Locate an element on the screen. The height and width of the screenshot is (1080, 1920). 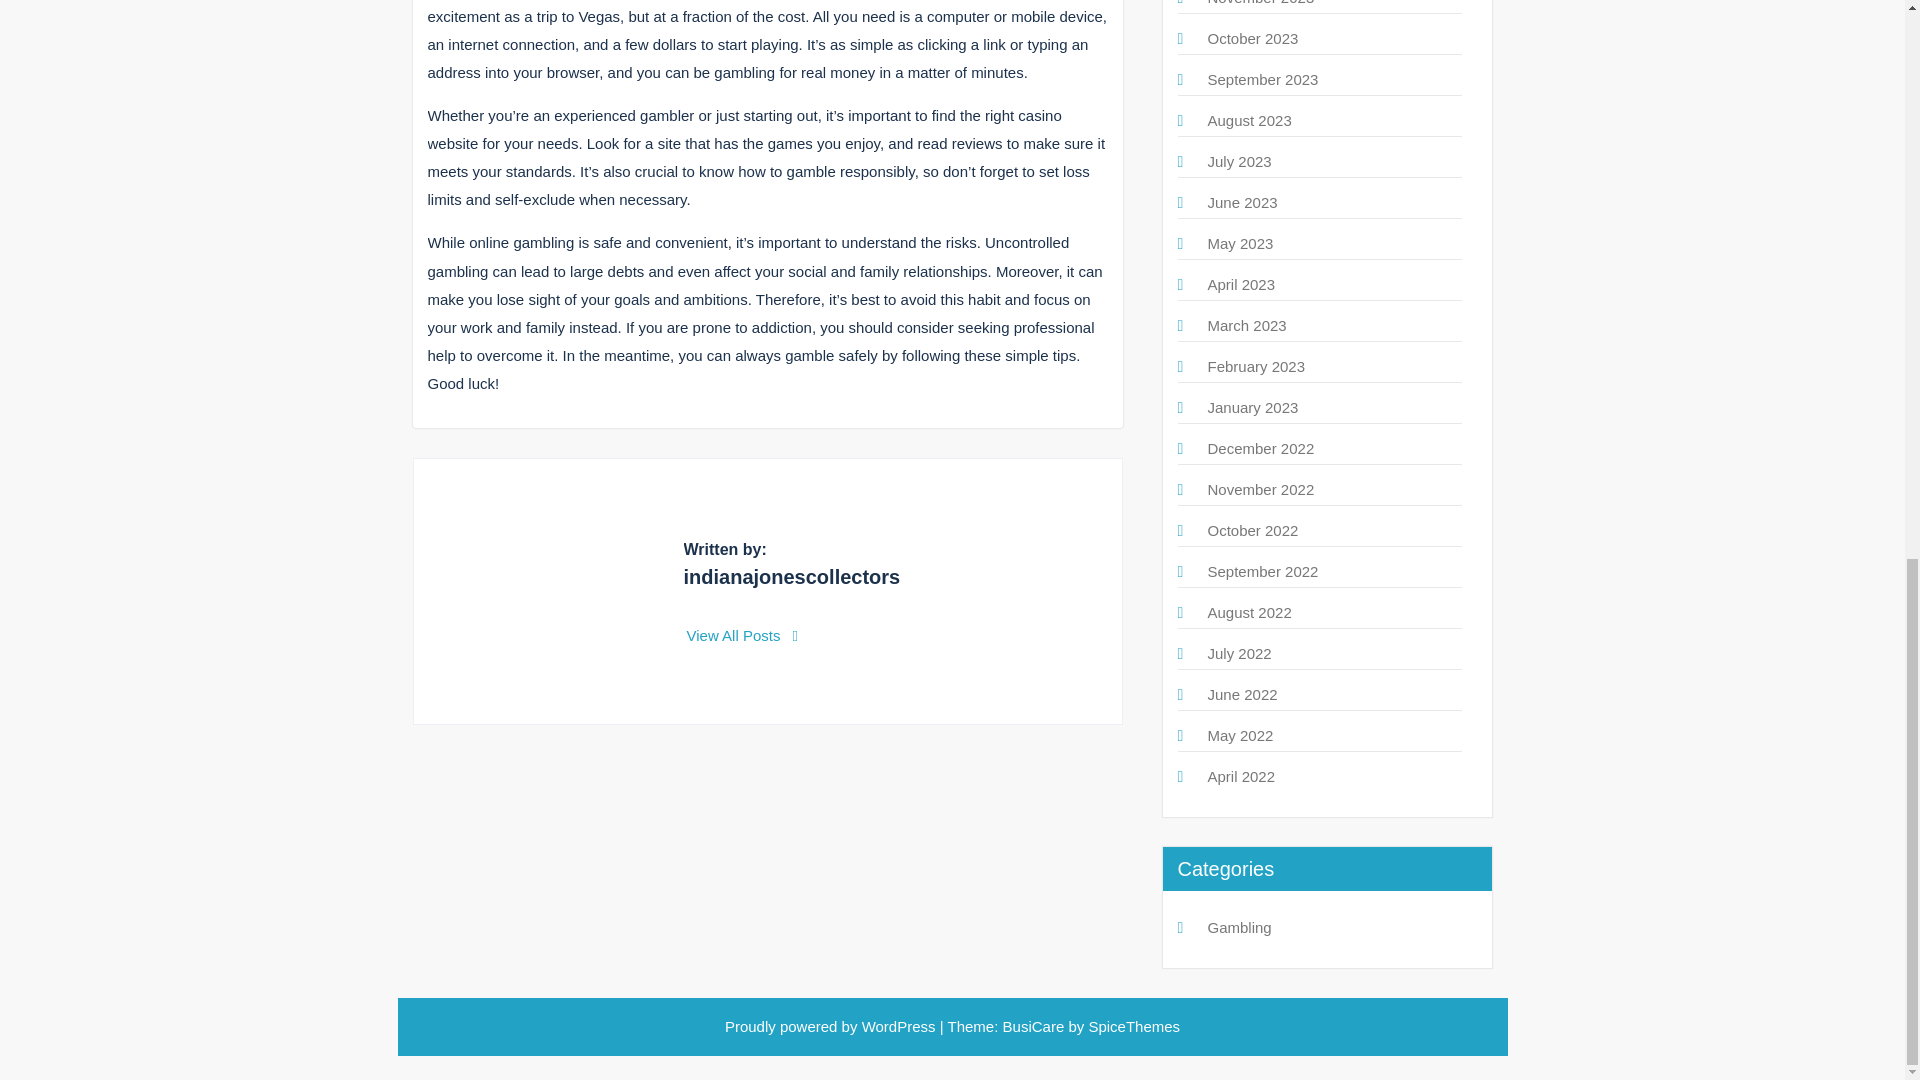
April 2022 is located at coordinates (1242, 776).